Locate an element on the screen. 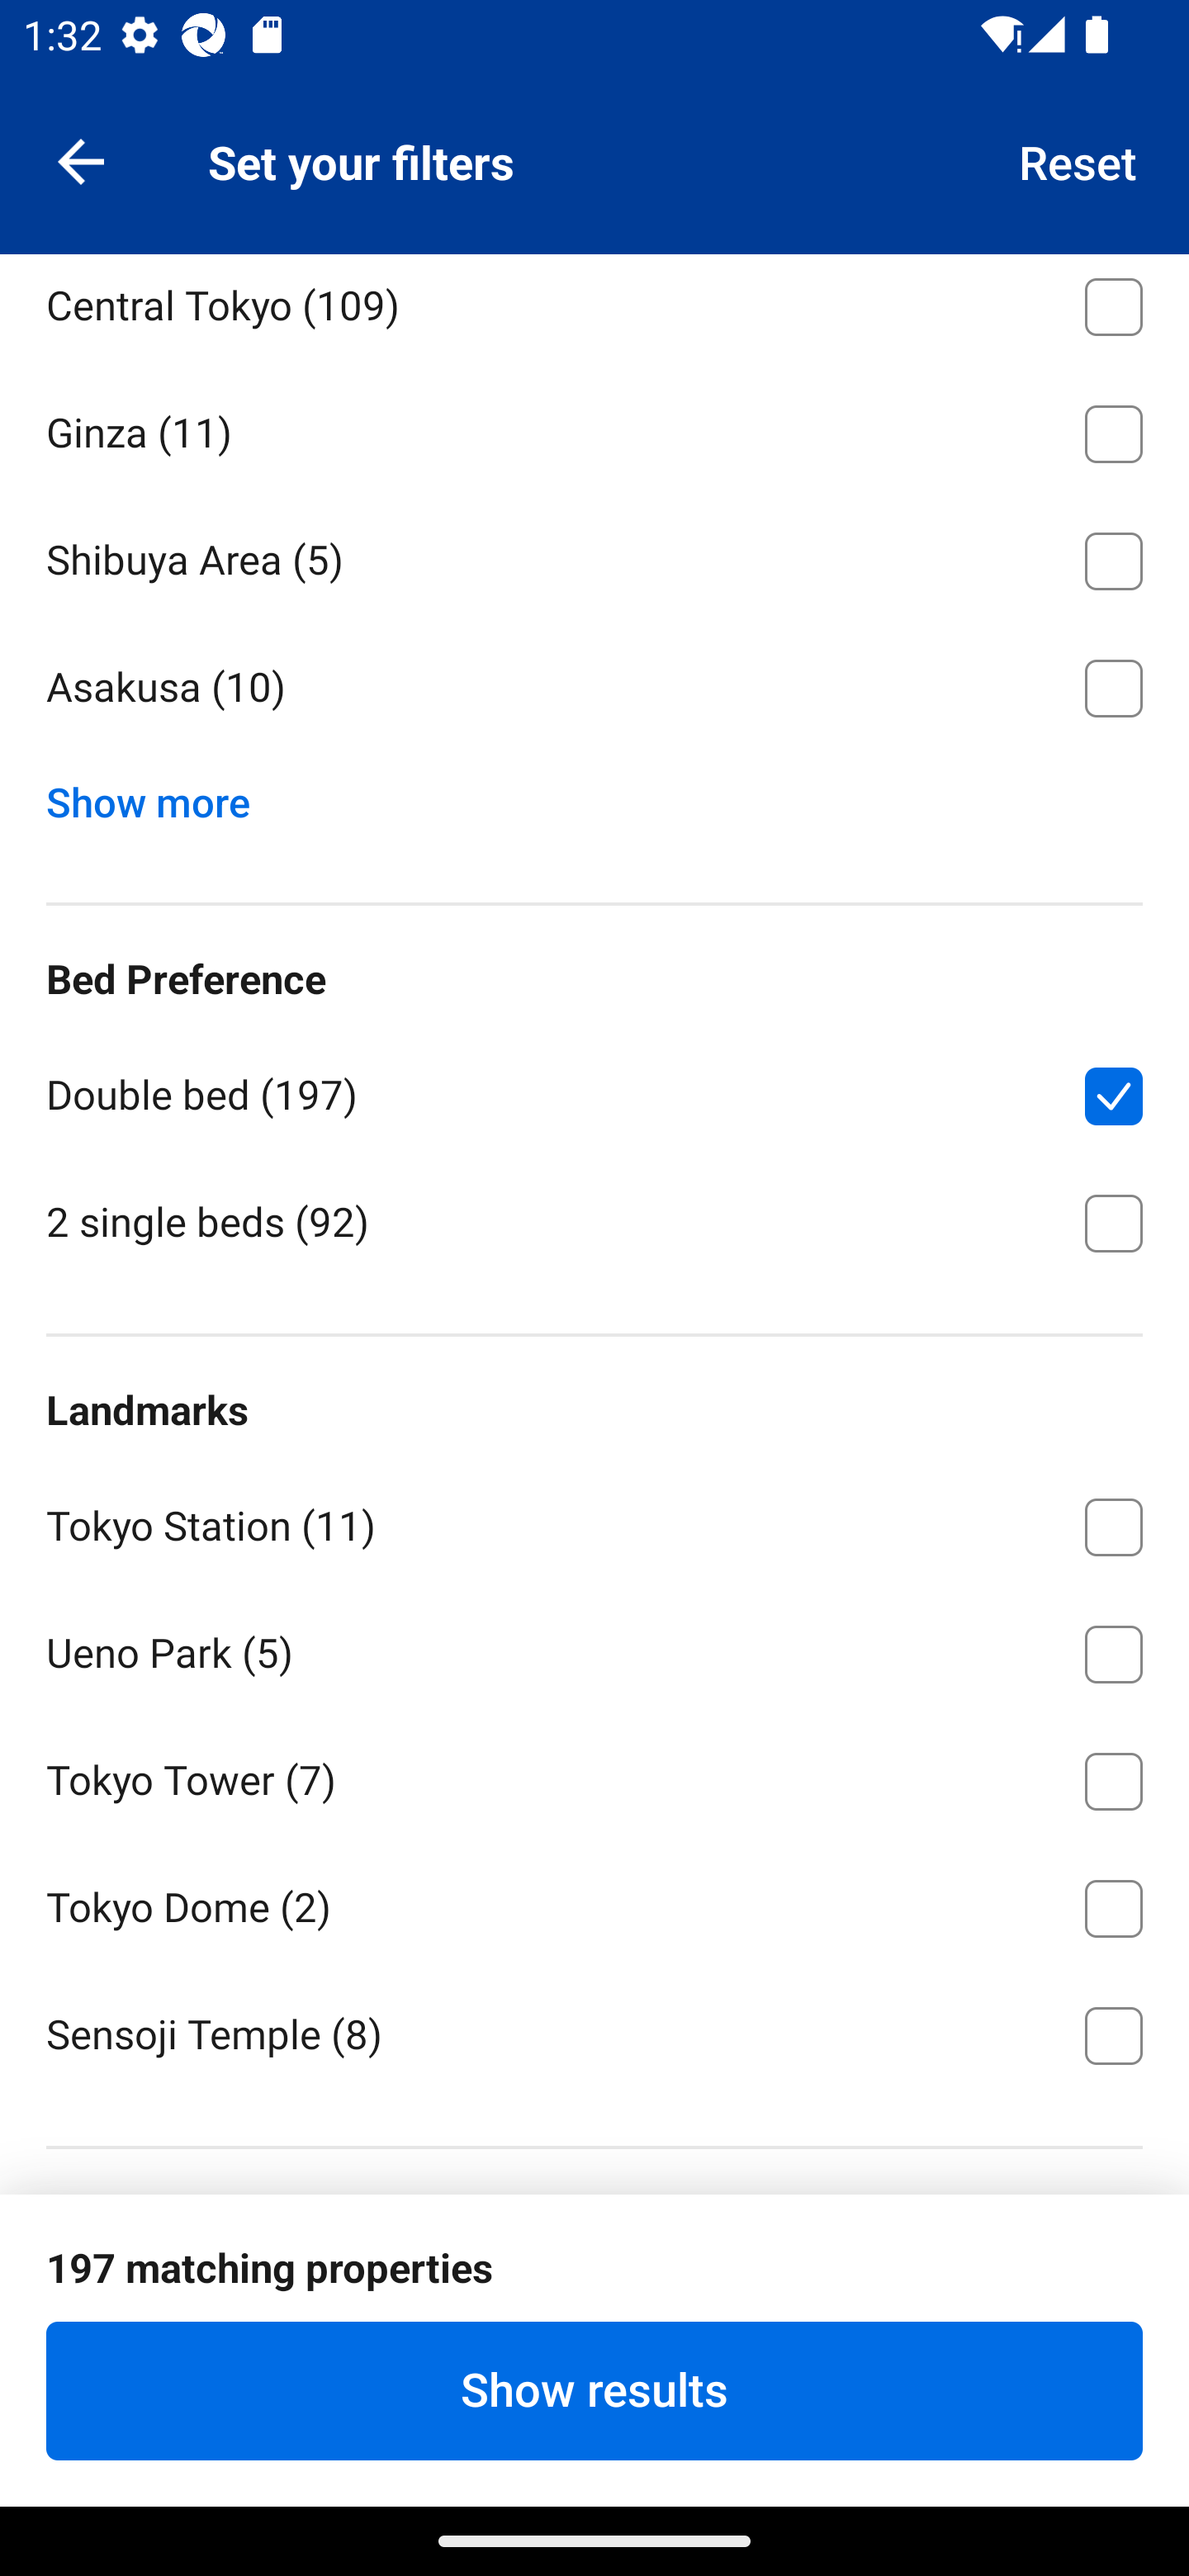 The height and width of the screenshot is (2576, 1189). Tokyo Tower ⁦(7) is located at coordinates (594, 1775).